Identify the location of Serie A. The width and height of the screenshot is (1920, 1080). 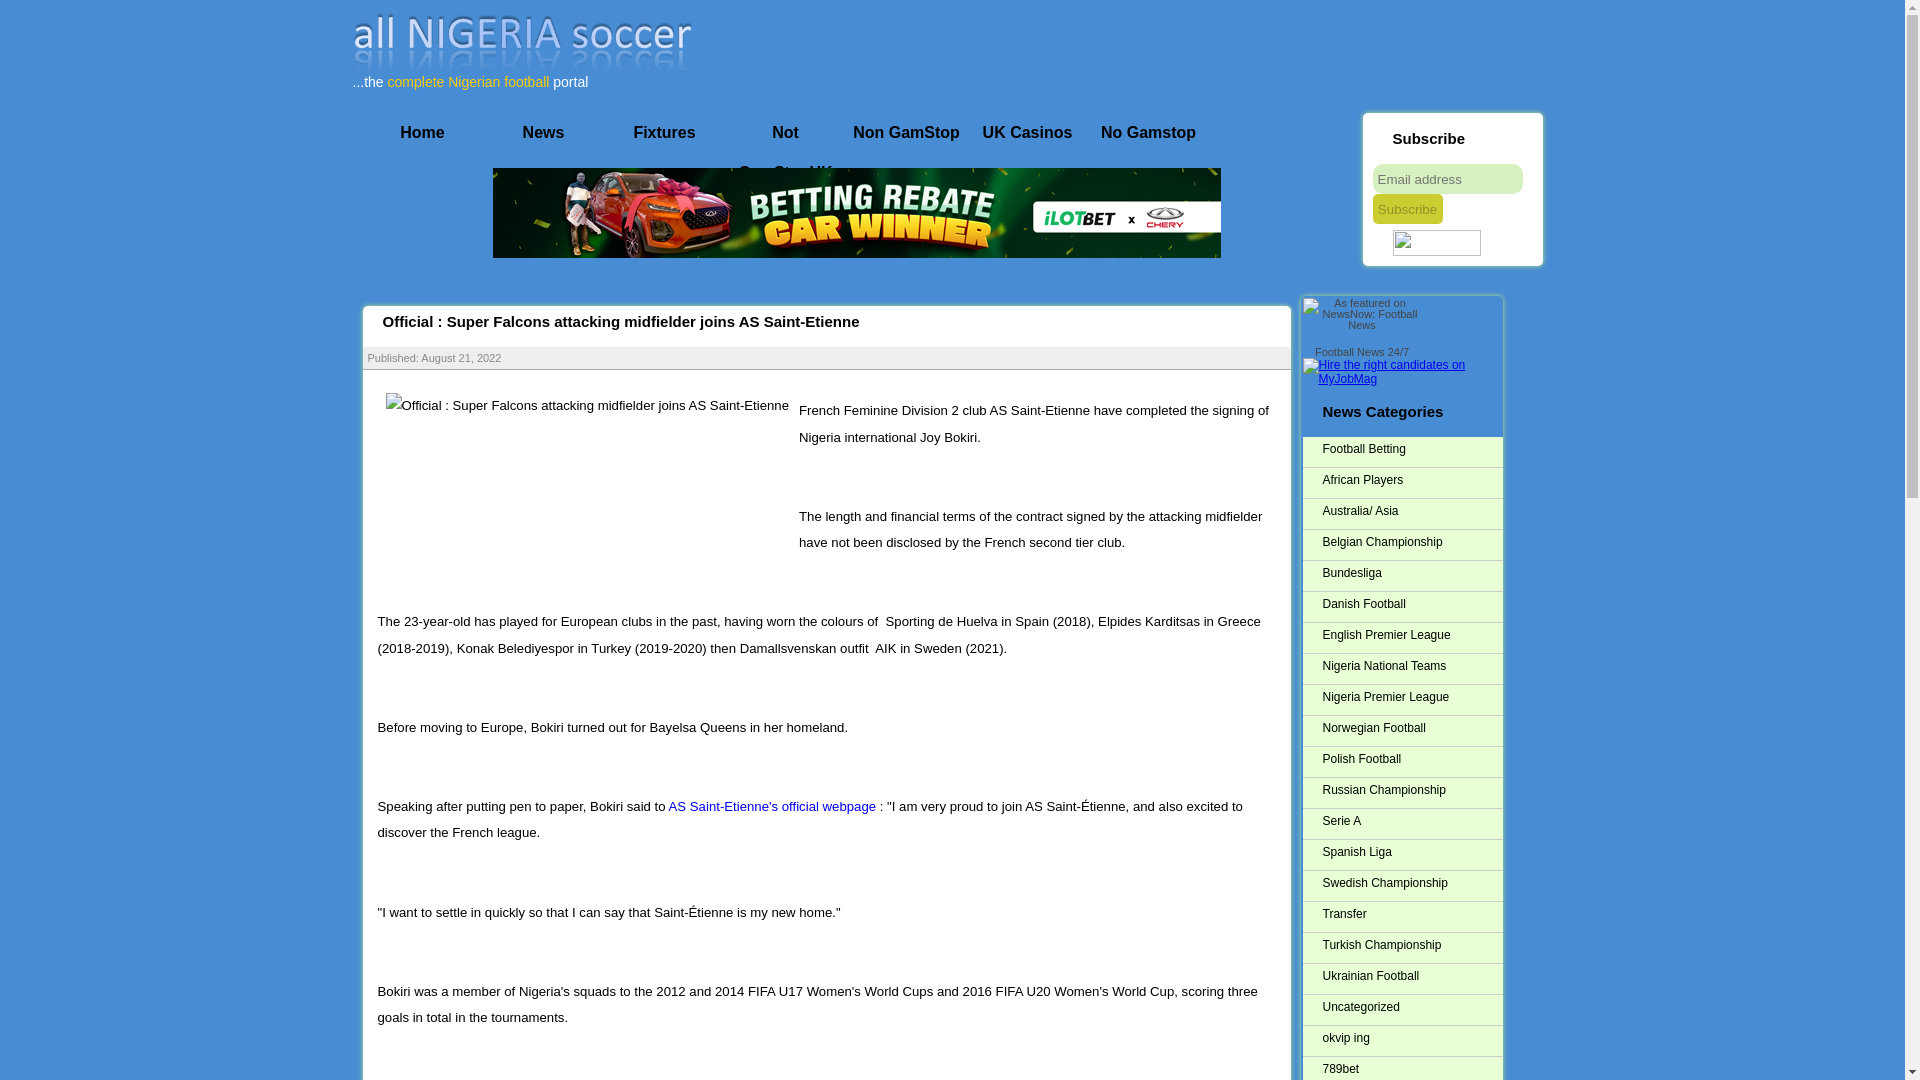
(1412, 820).